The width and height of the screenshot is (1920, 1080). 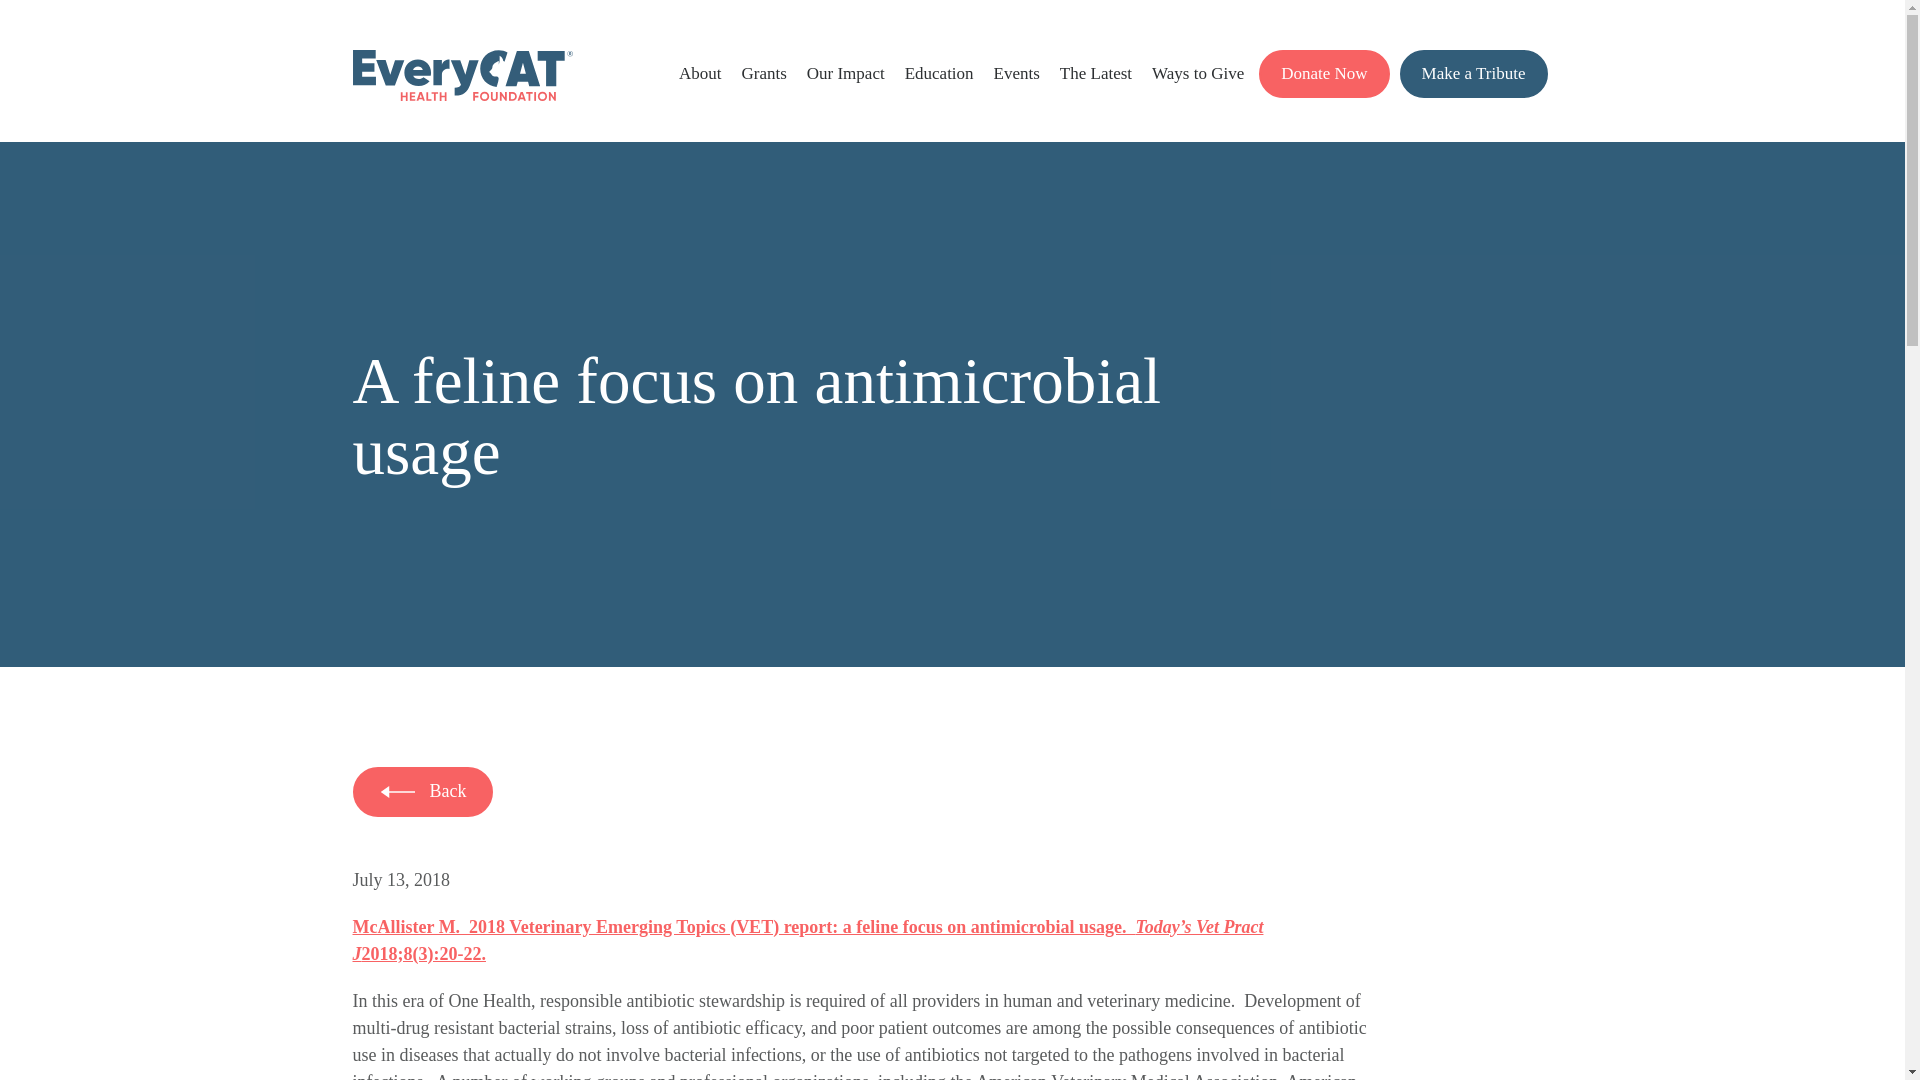 I want to click on Grants, so click(x=763, y=73).